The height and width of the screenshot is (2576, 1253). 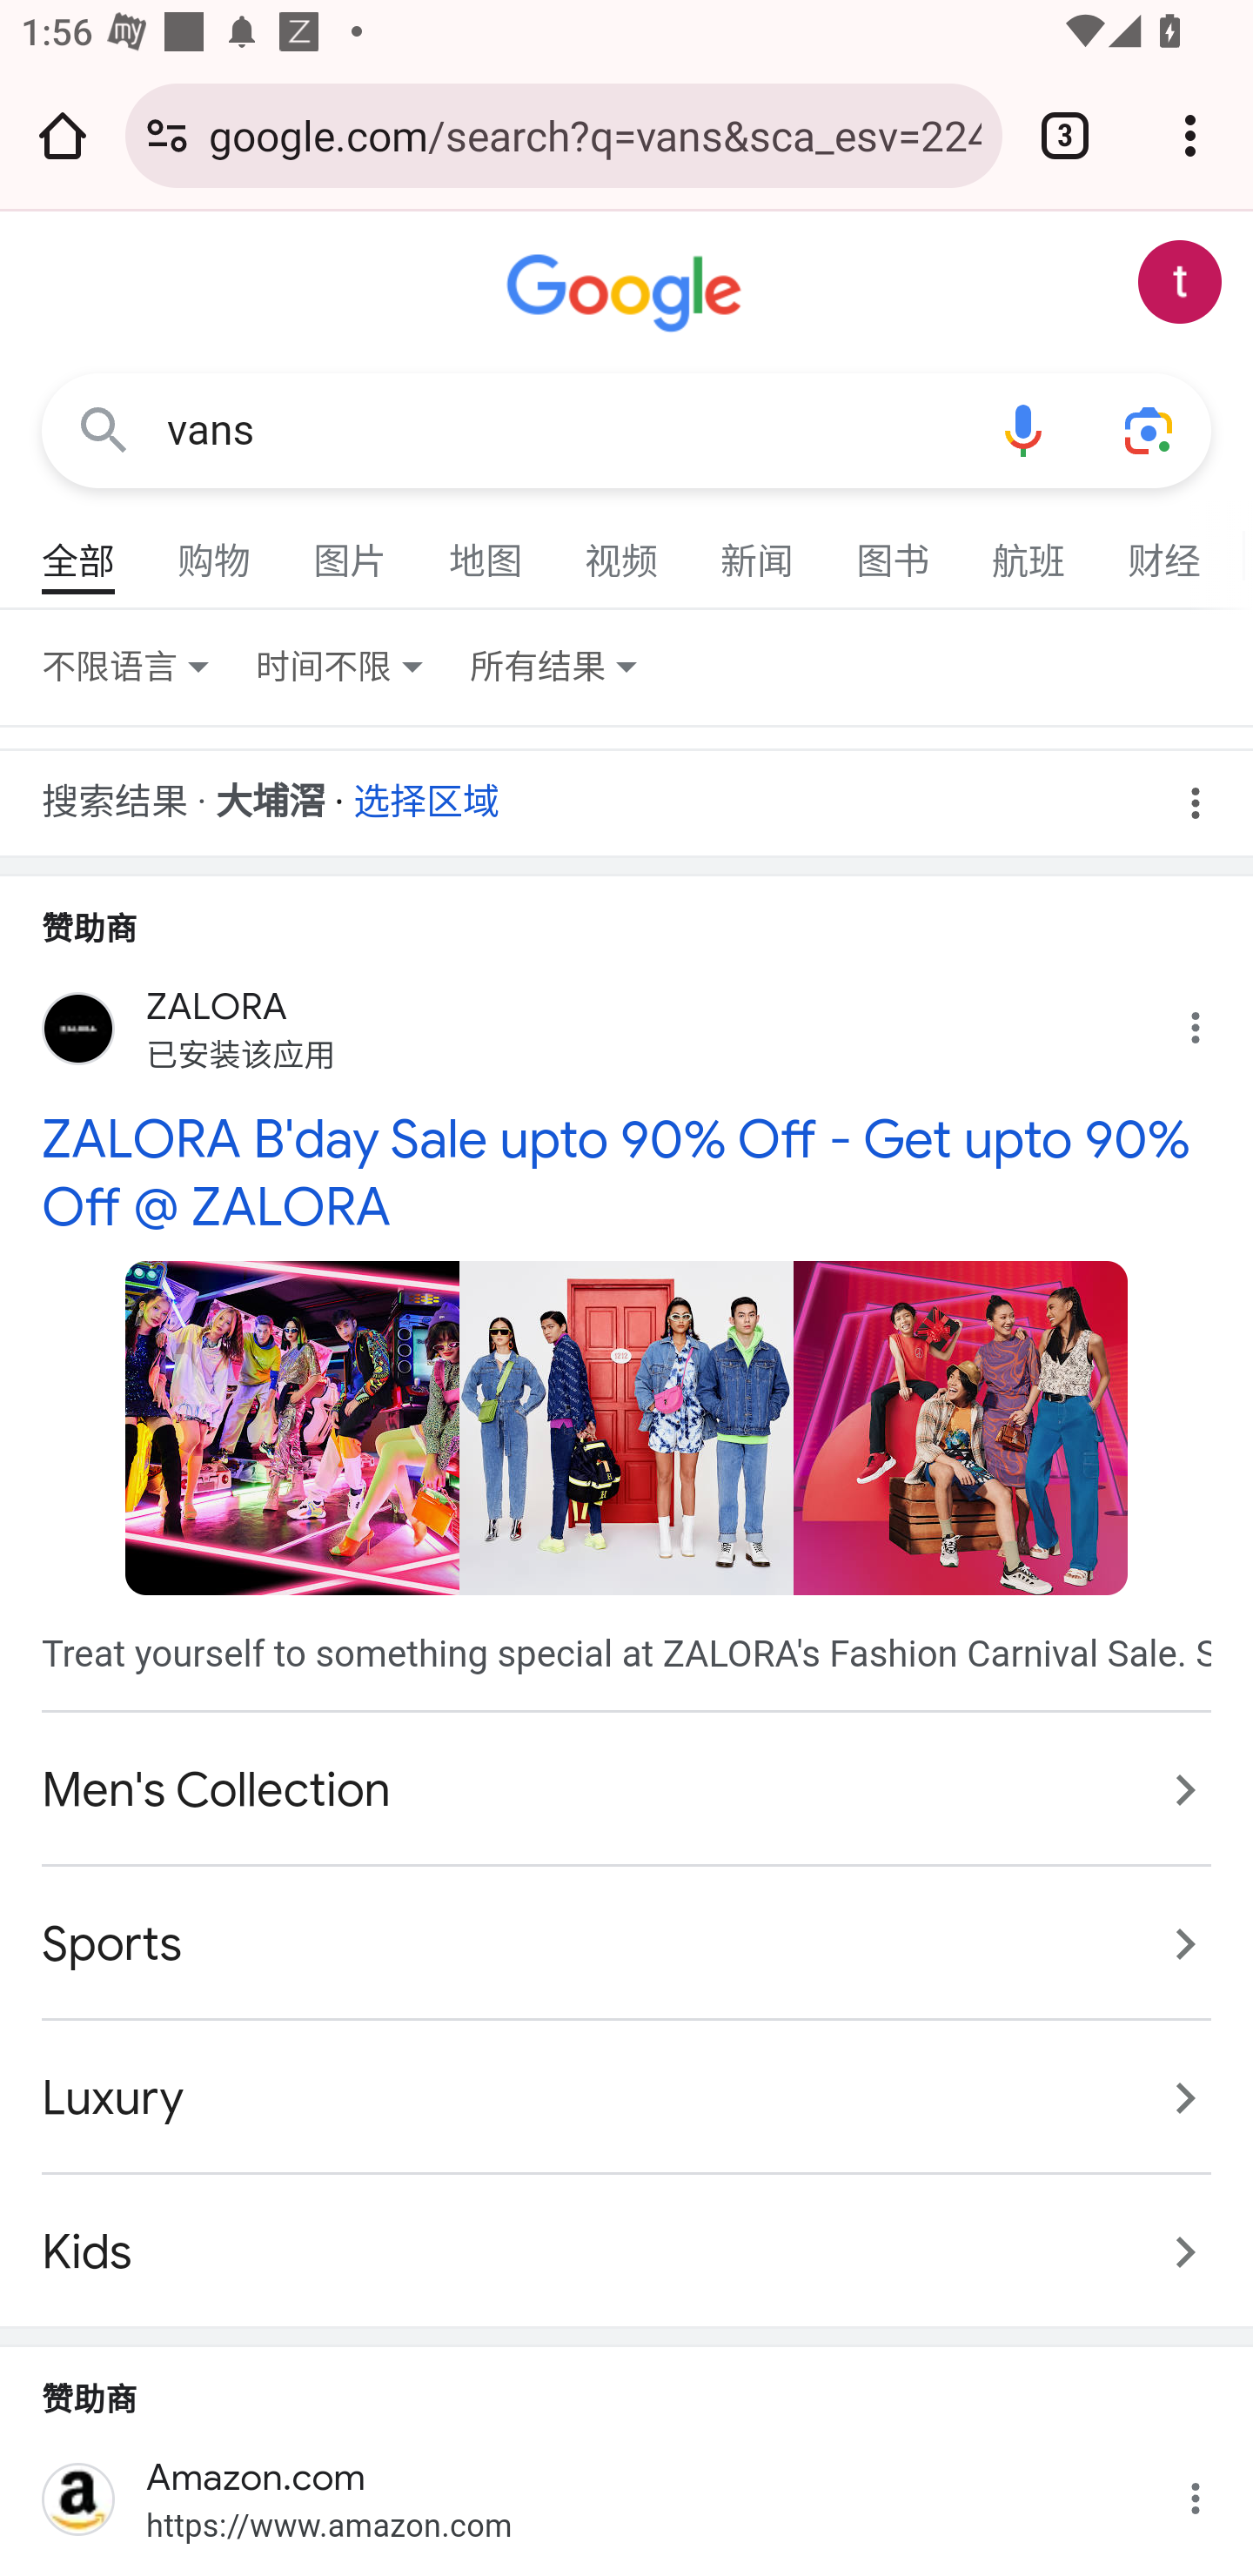 What do you see at coordinates (626, 2096) in the screenshot?
I see `Luxury` at bounding box center [626, 2096].